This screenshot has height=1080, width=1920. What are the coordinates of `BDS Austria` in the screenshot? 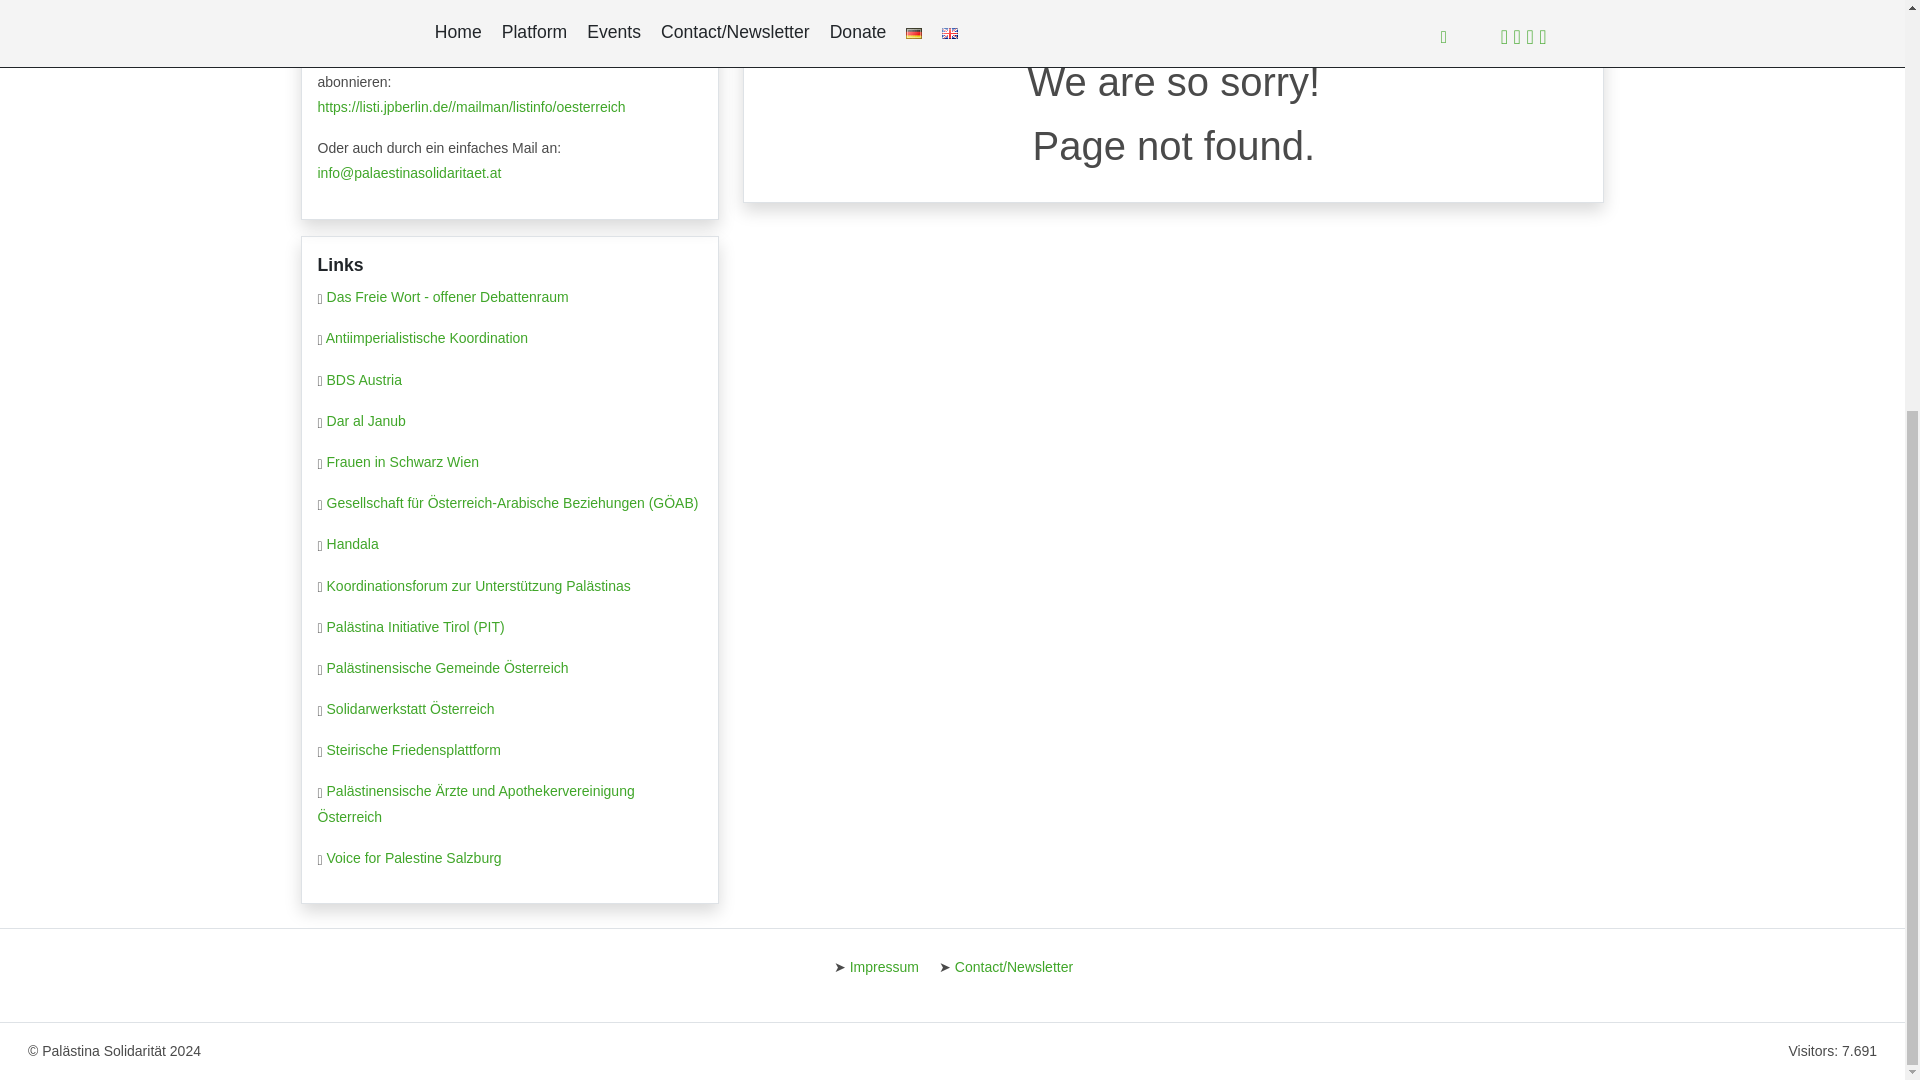 It's located at (364, 379).